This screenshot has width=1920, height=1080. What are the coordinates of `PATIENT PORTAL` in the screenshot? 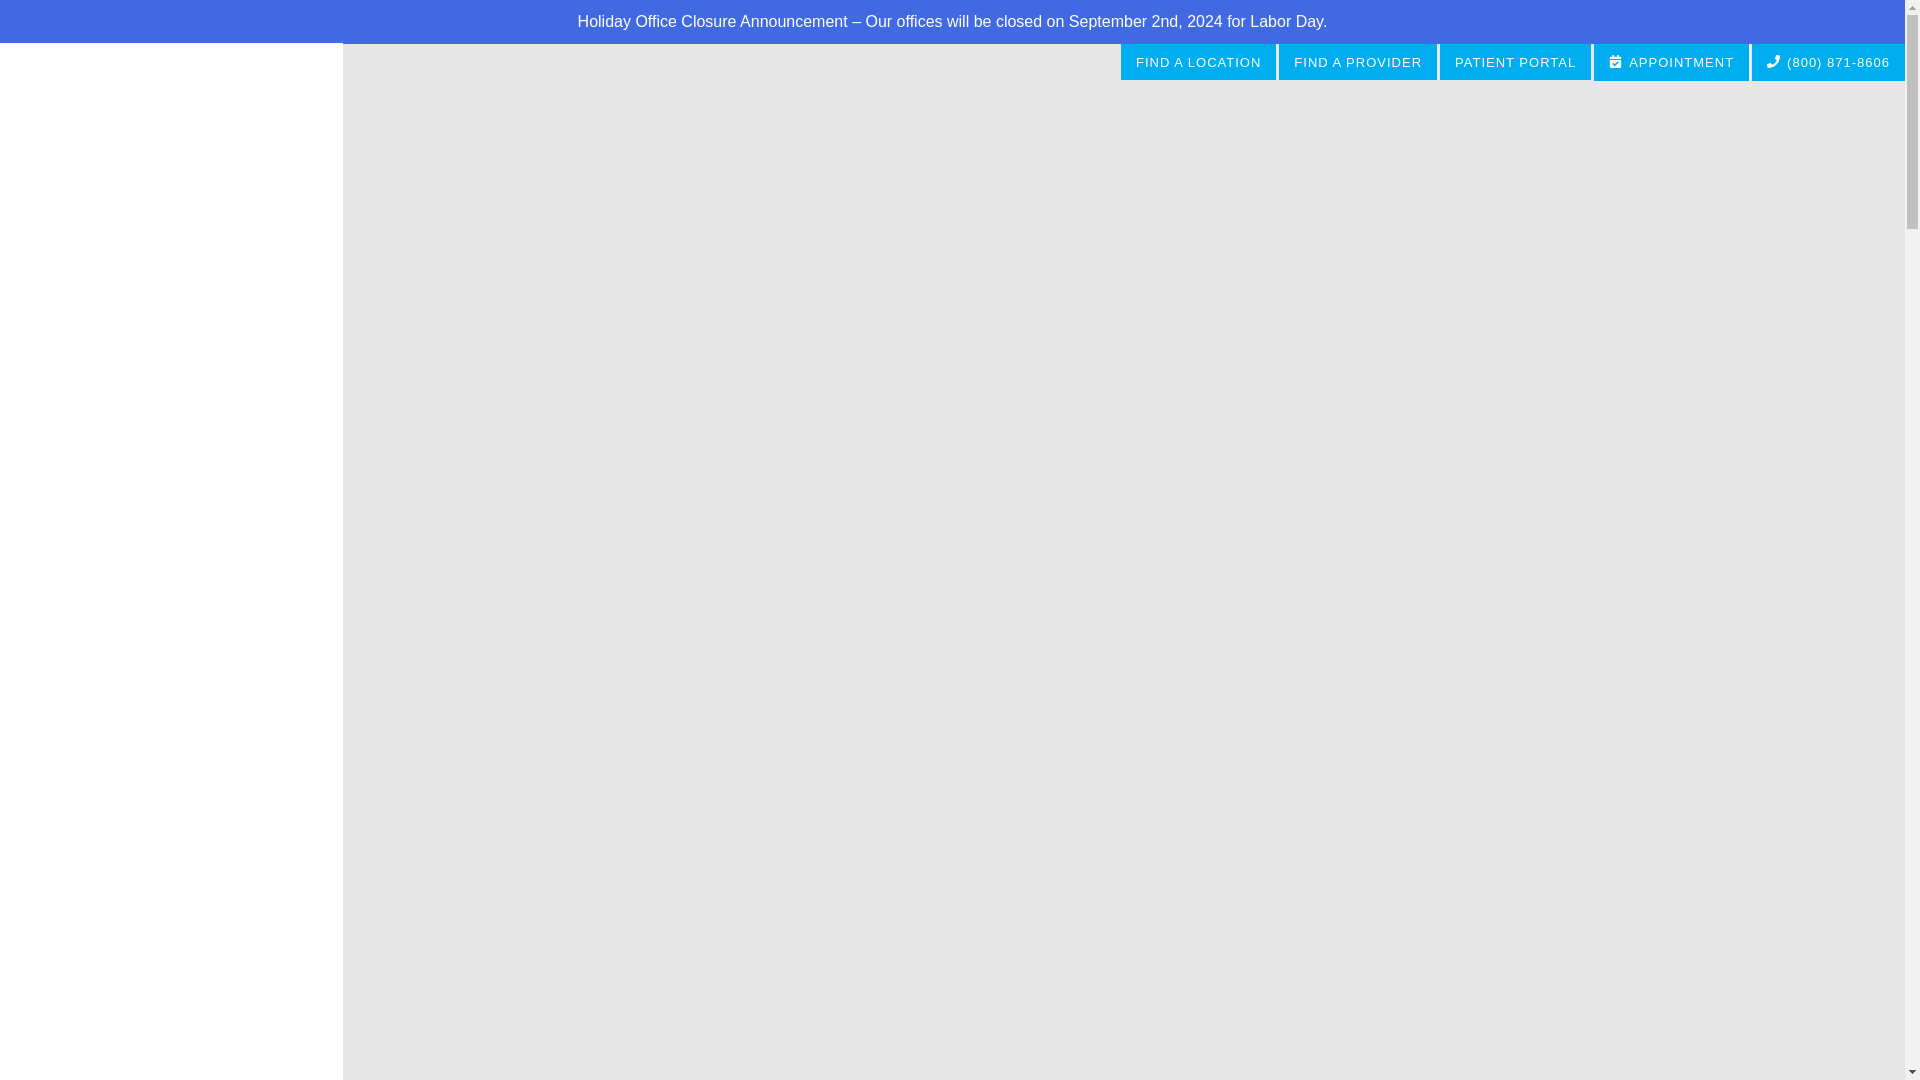 It's located at (1516, 62).